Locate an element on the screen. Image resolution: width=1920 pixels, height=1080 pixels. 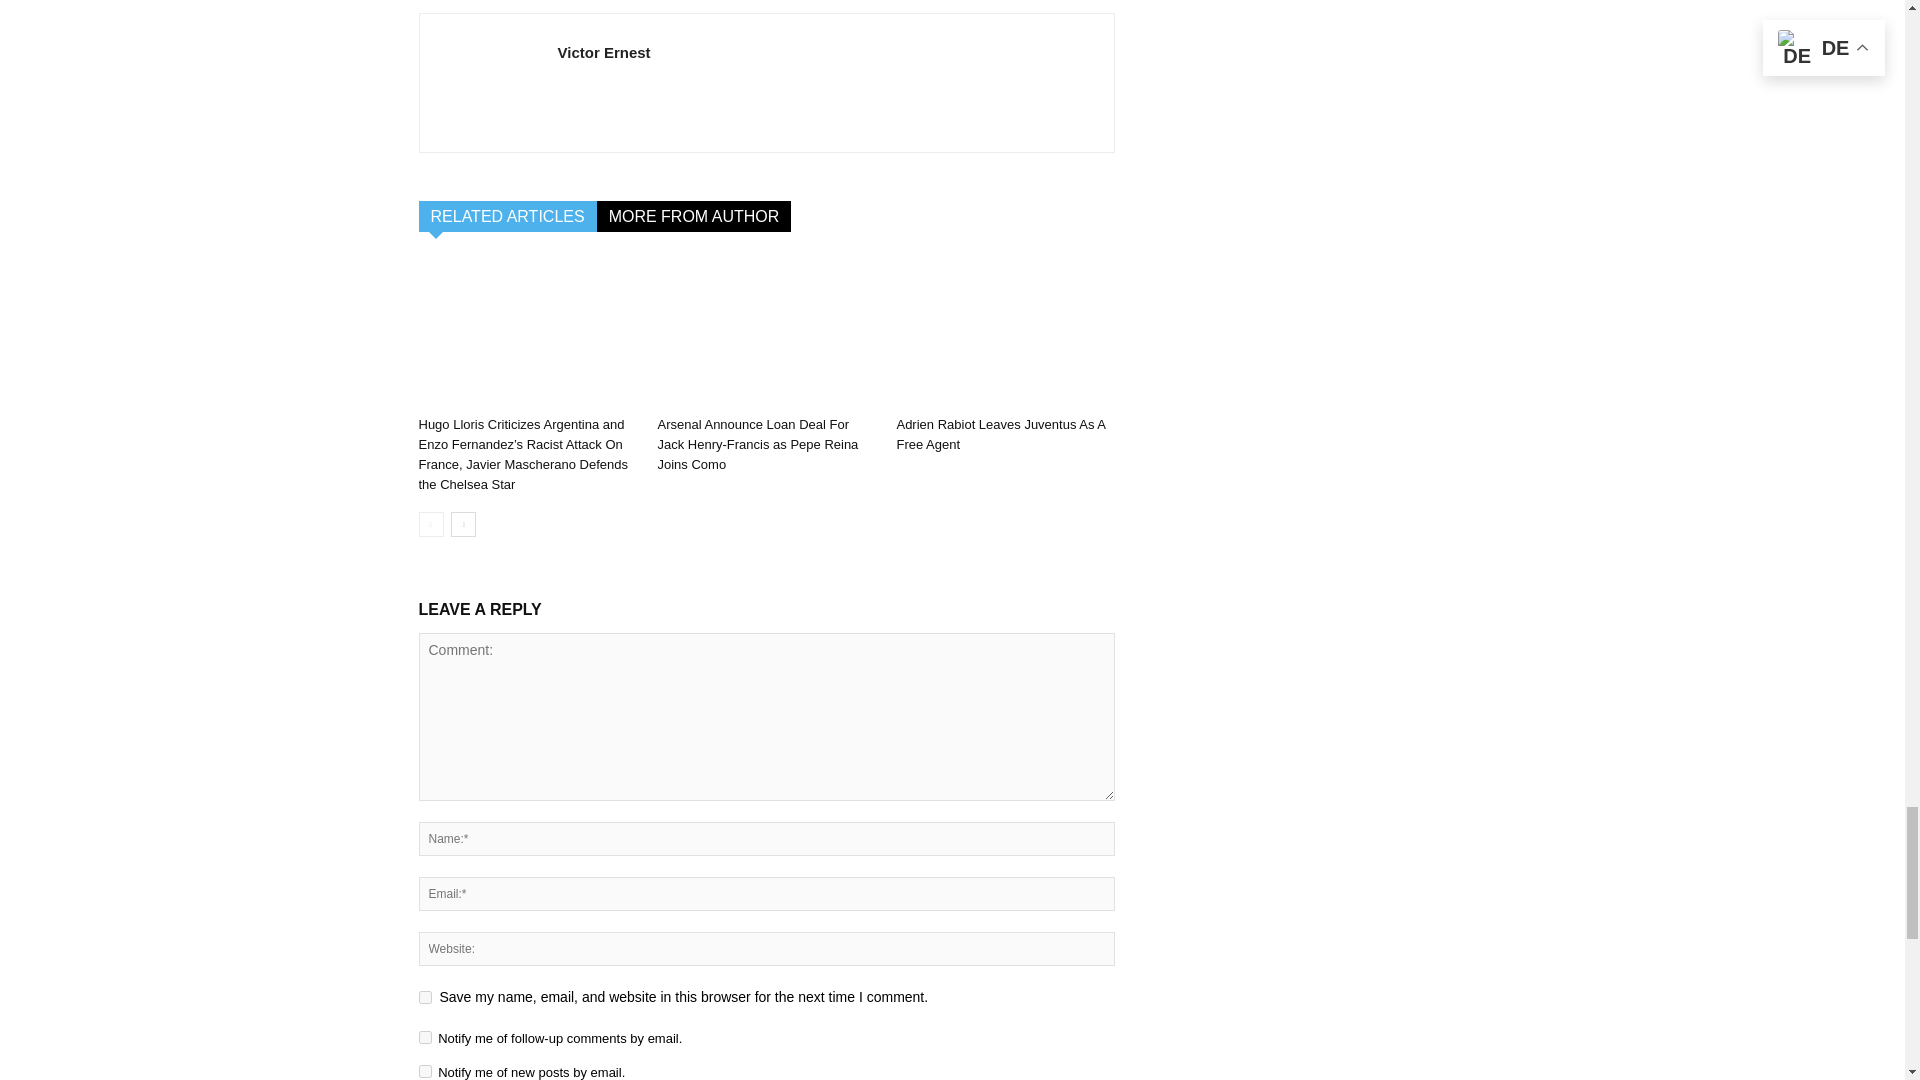
subscribe is located at coordinates (424, 1070).